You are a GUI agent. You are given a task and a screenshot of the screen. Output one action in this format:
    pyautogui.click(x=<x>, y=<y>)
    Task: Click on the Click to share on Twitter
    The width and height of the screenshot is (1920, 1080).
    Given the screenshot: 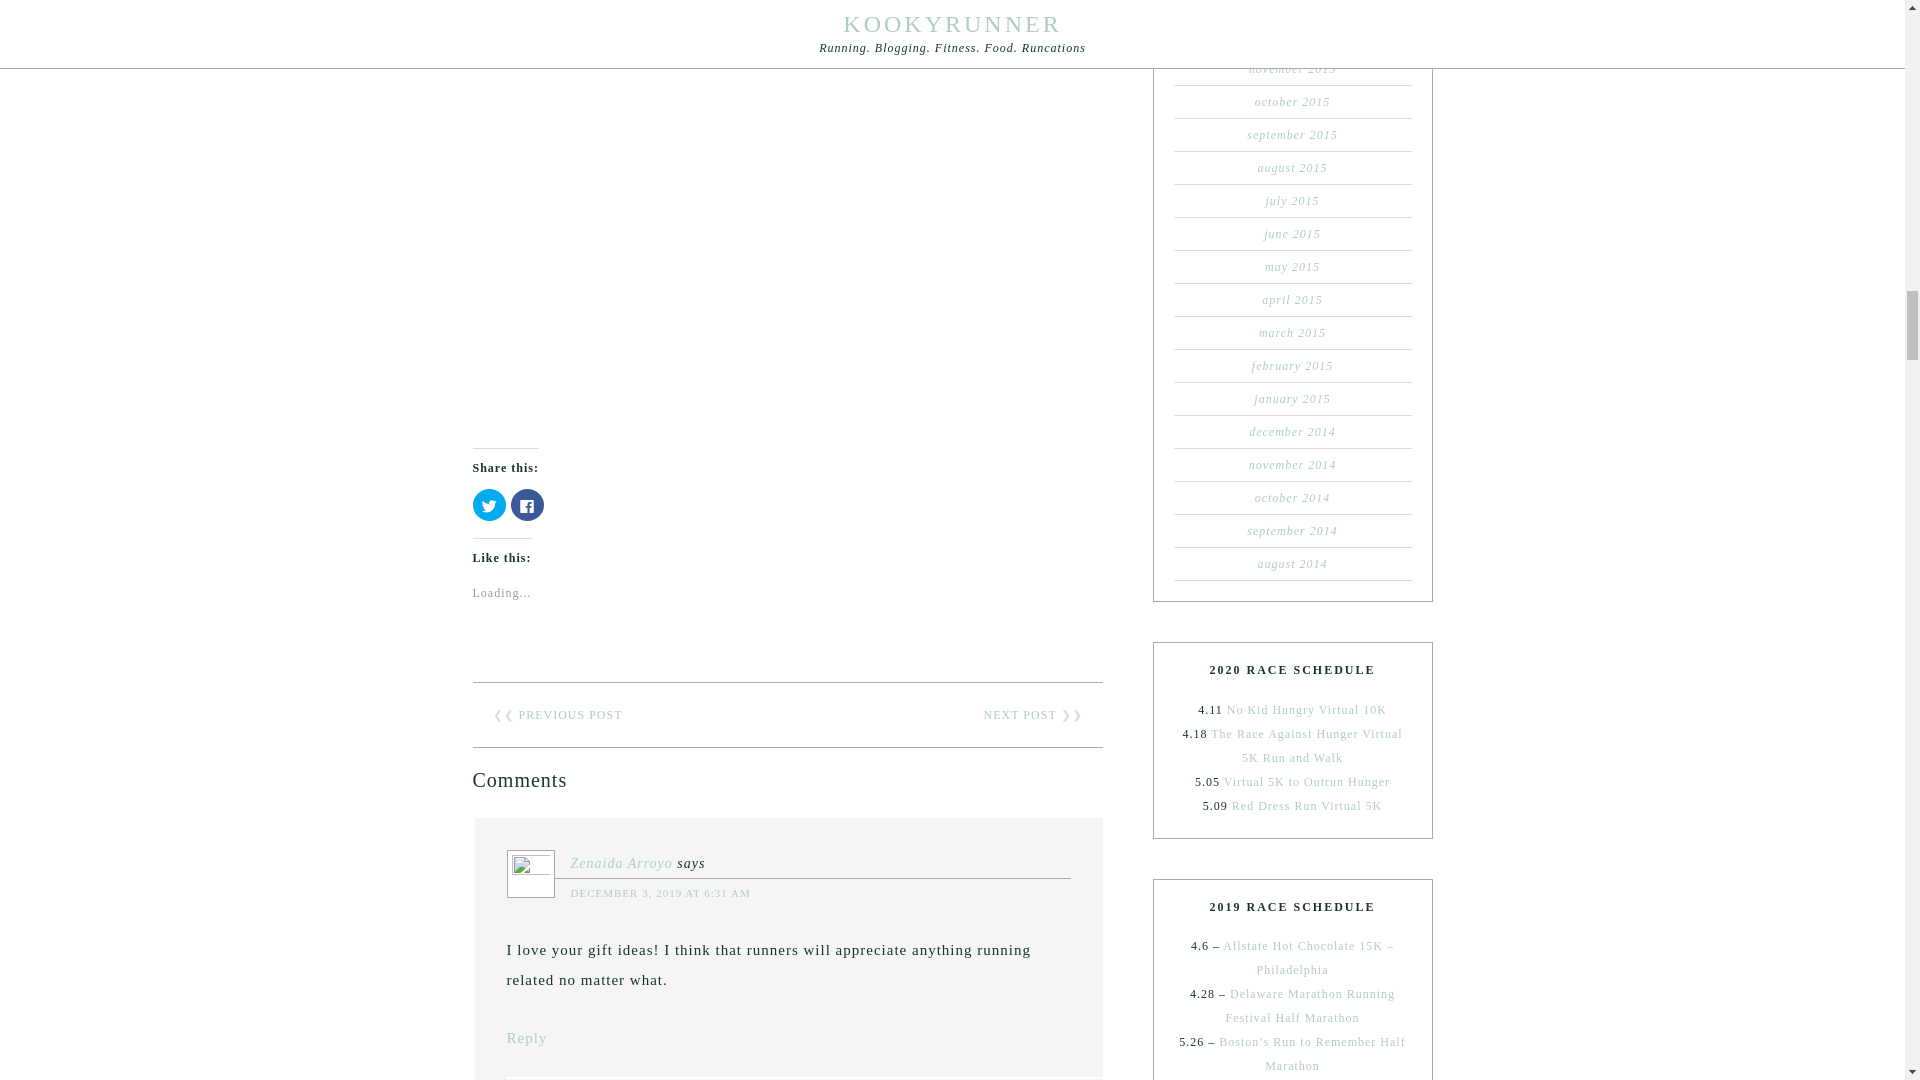 What is the action you would take?
    pyautogui.click(x=488, y=504)
    